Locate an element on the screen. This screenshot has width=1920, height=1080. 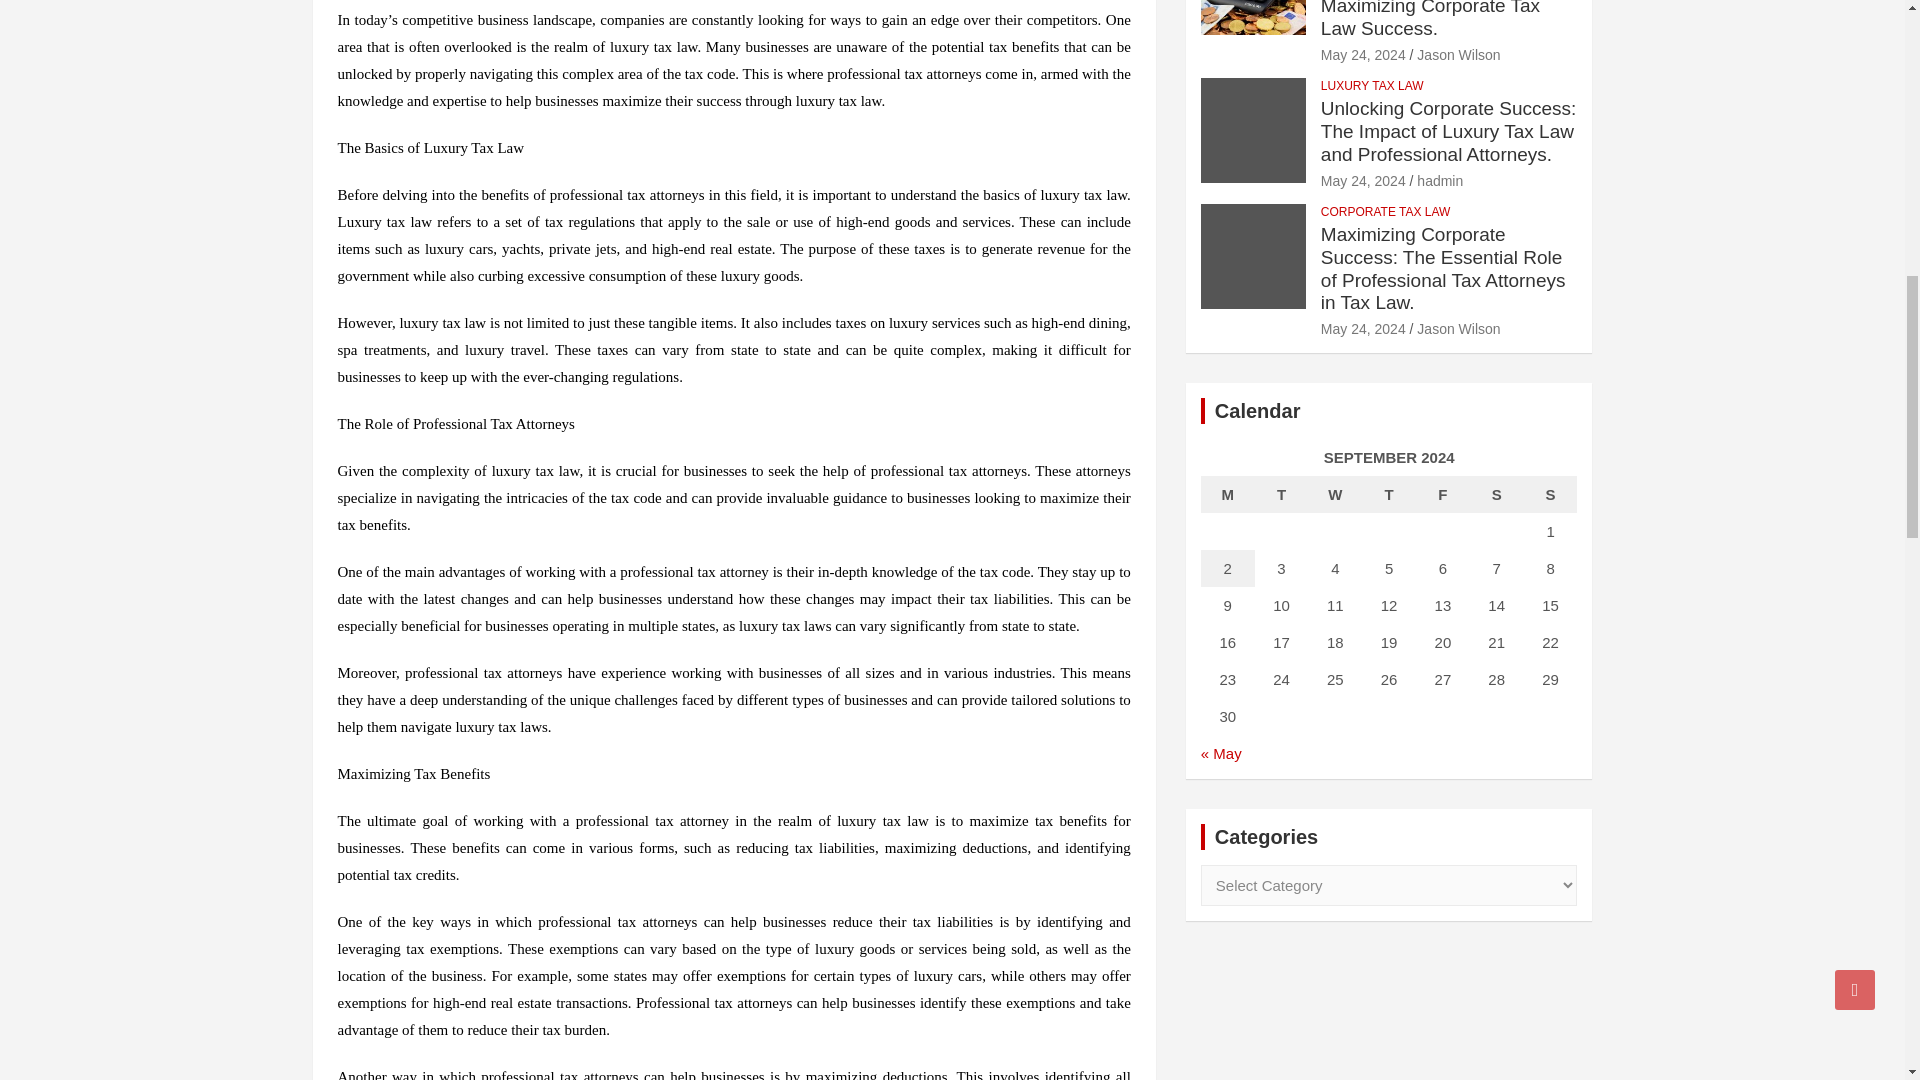
May 24, 2024 is located at coordinates (1362, 180).